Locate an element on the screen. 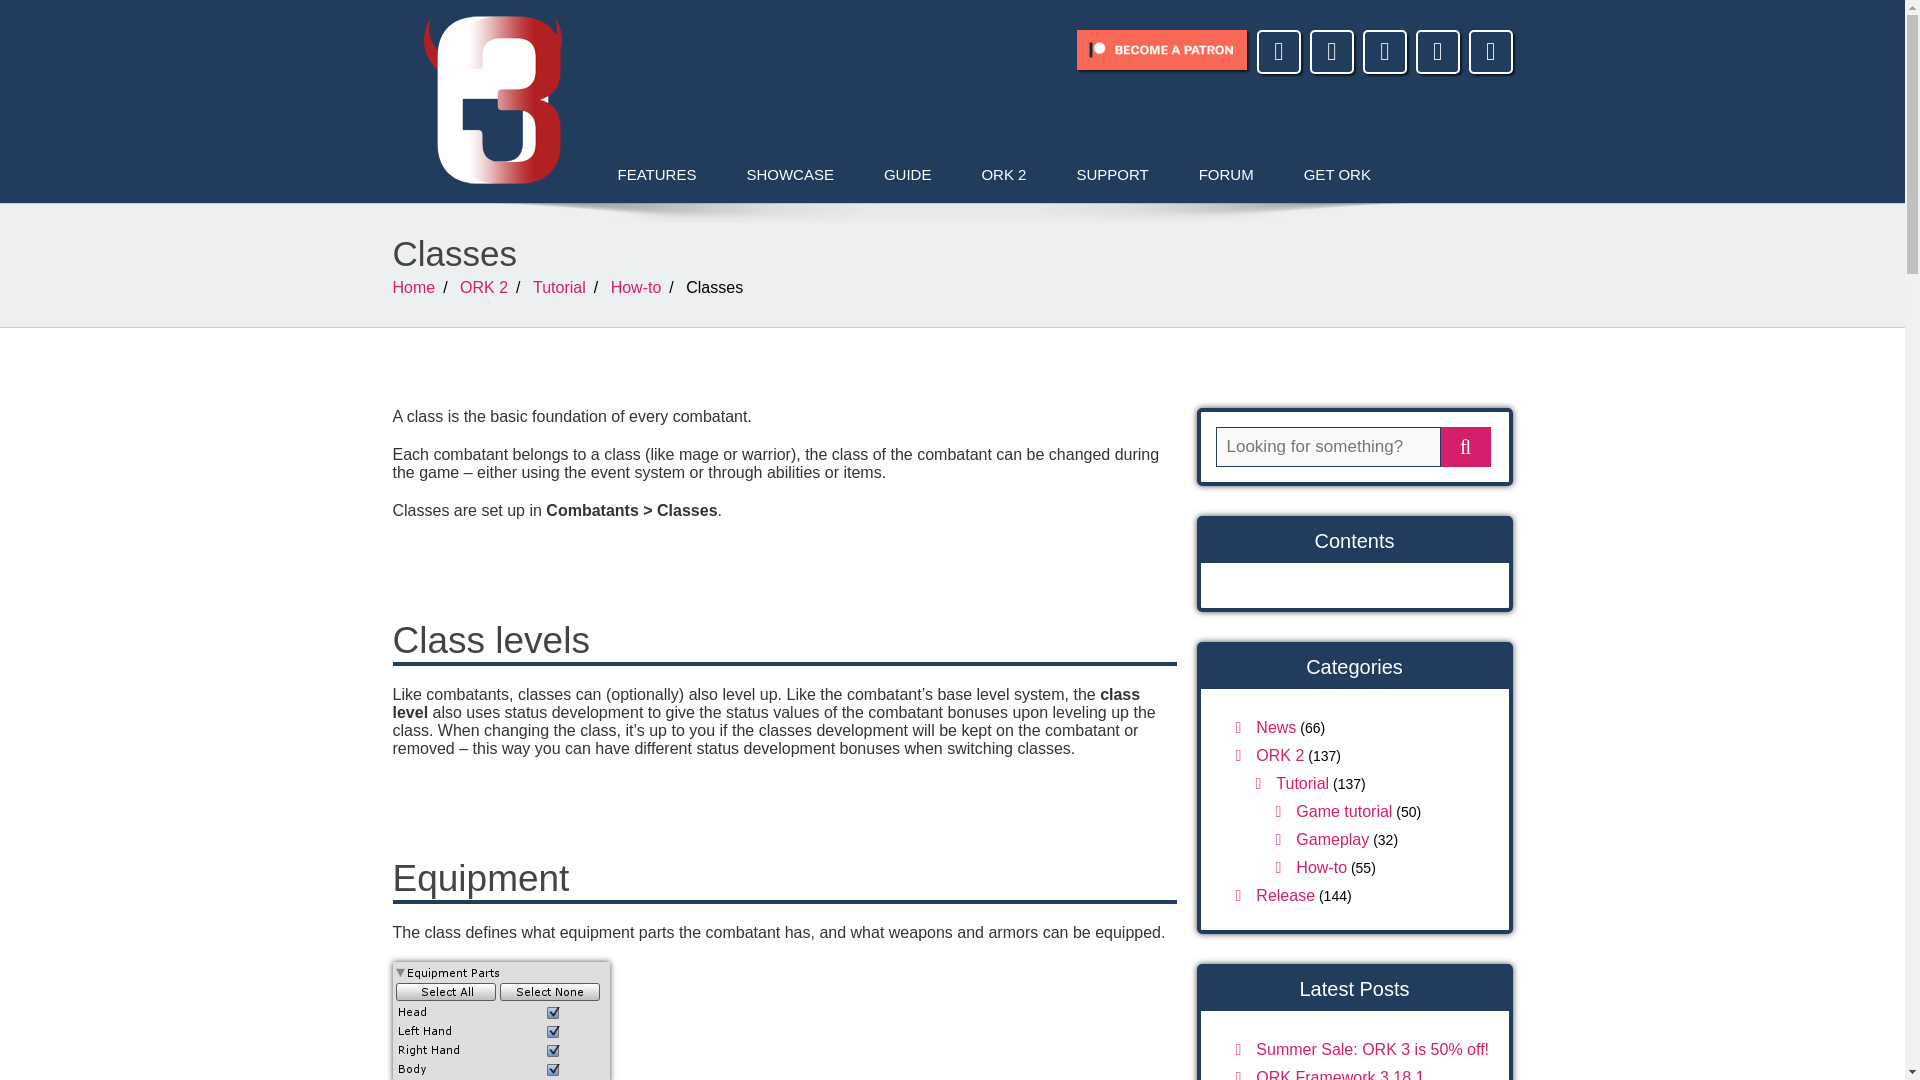 The image size is (1920, 1080). FEATURES is located at coordinates (656, 174).